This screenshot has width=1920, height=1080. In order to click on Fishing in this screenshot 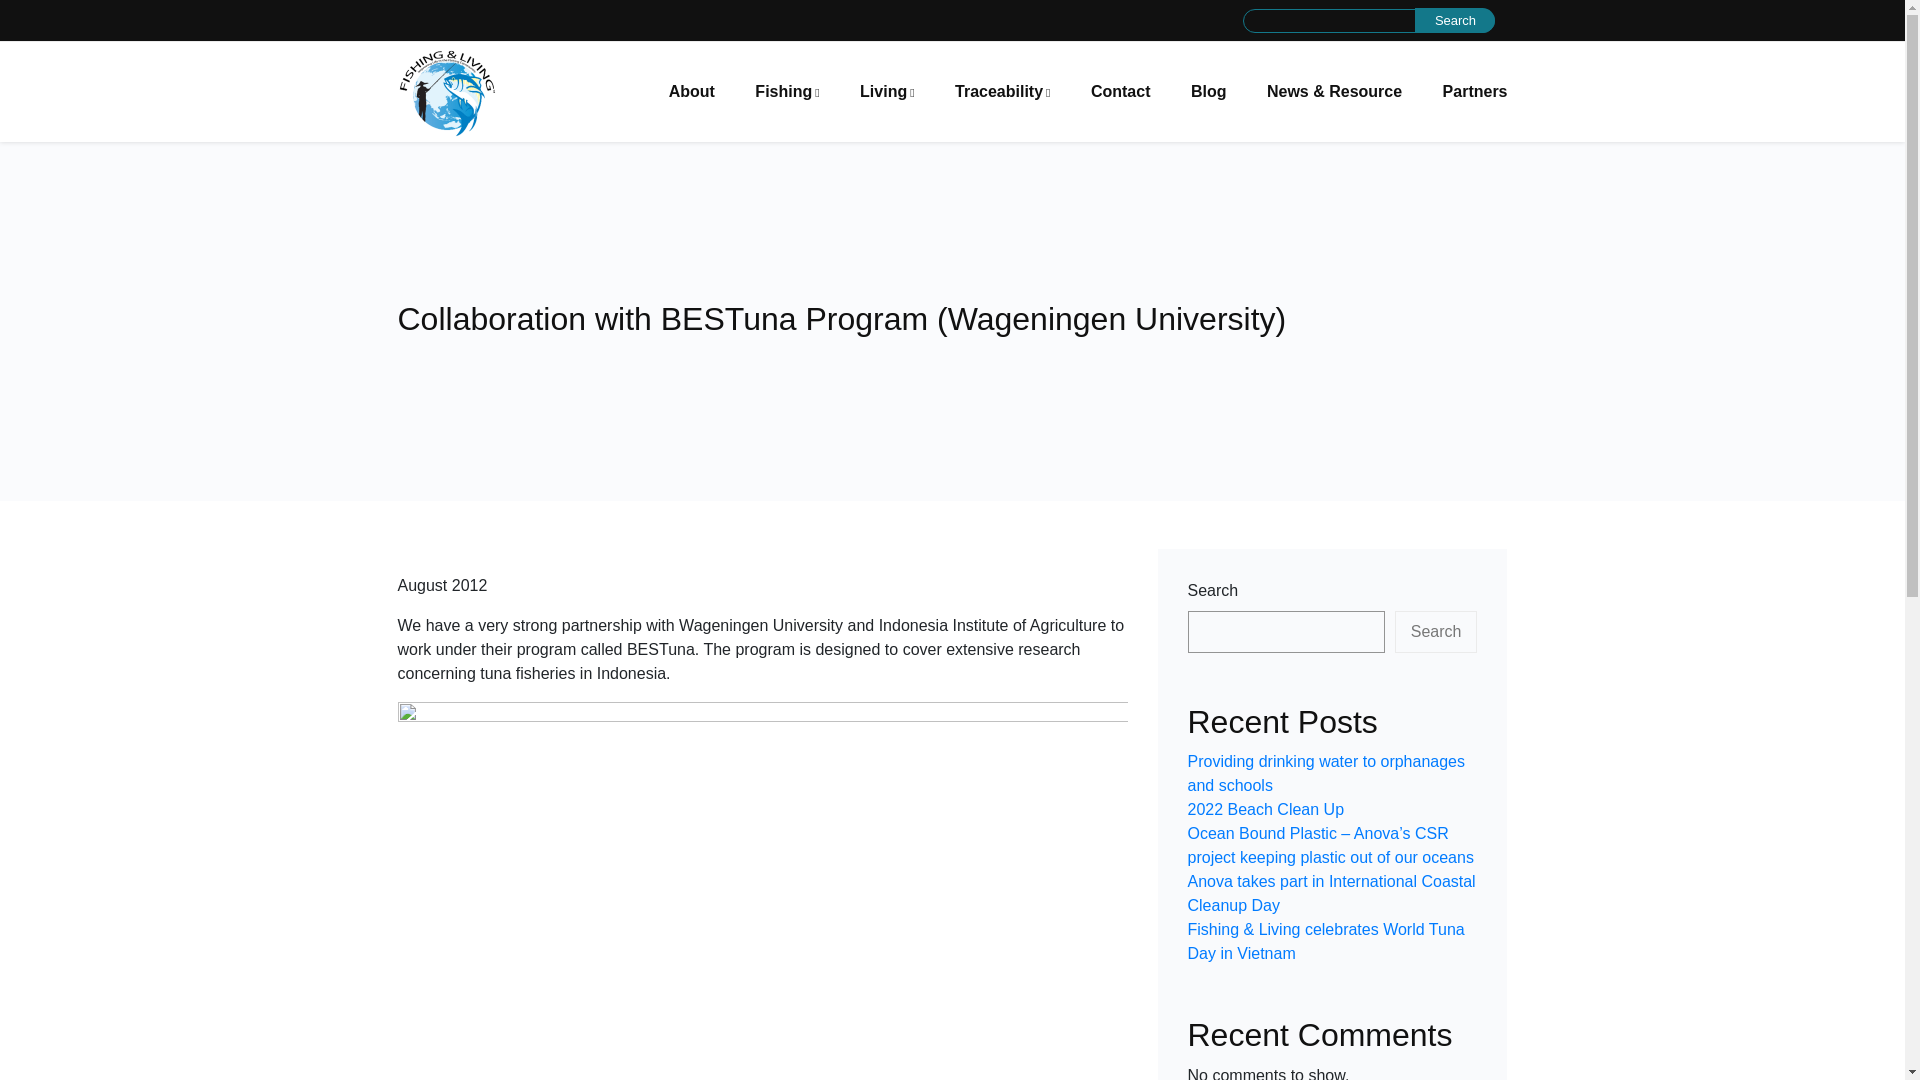, I will do `click(786, 91)`.